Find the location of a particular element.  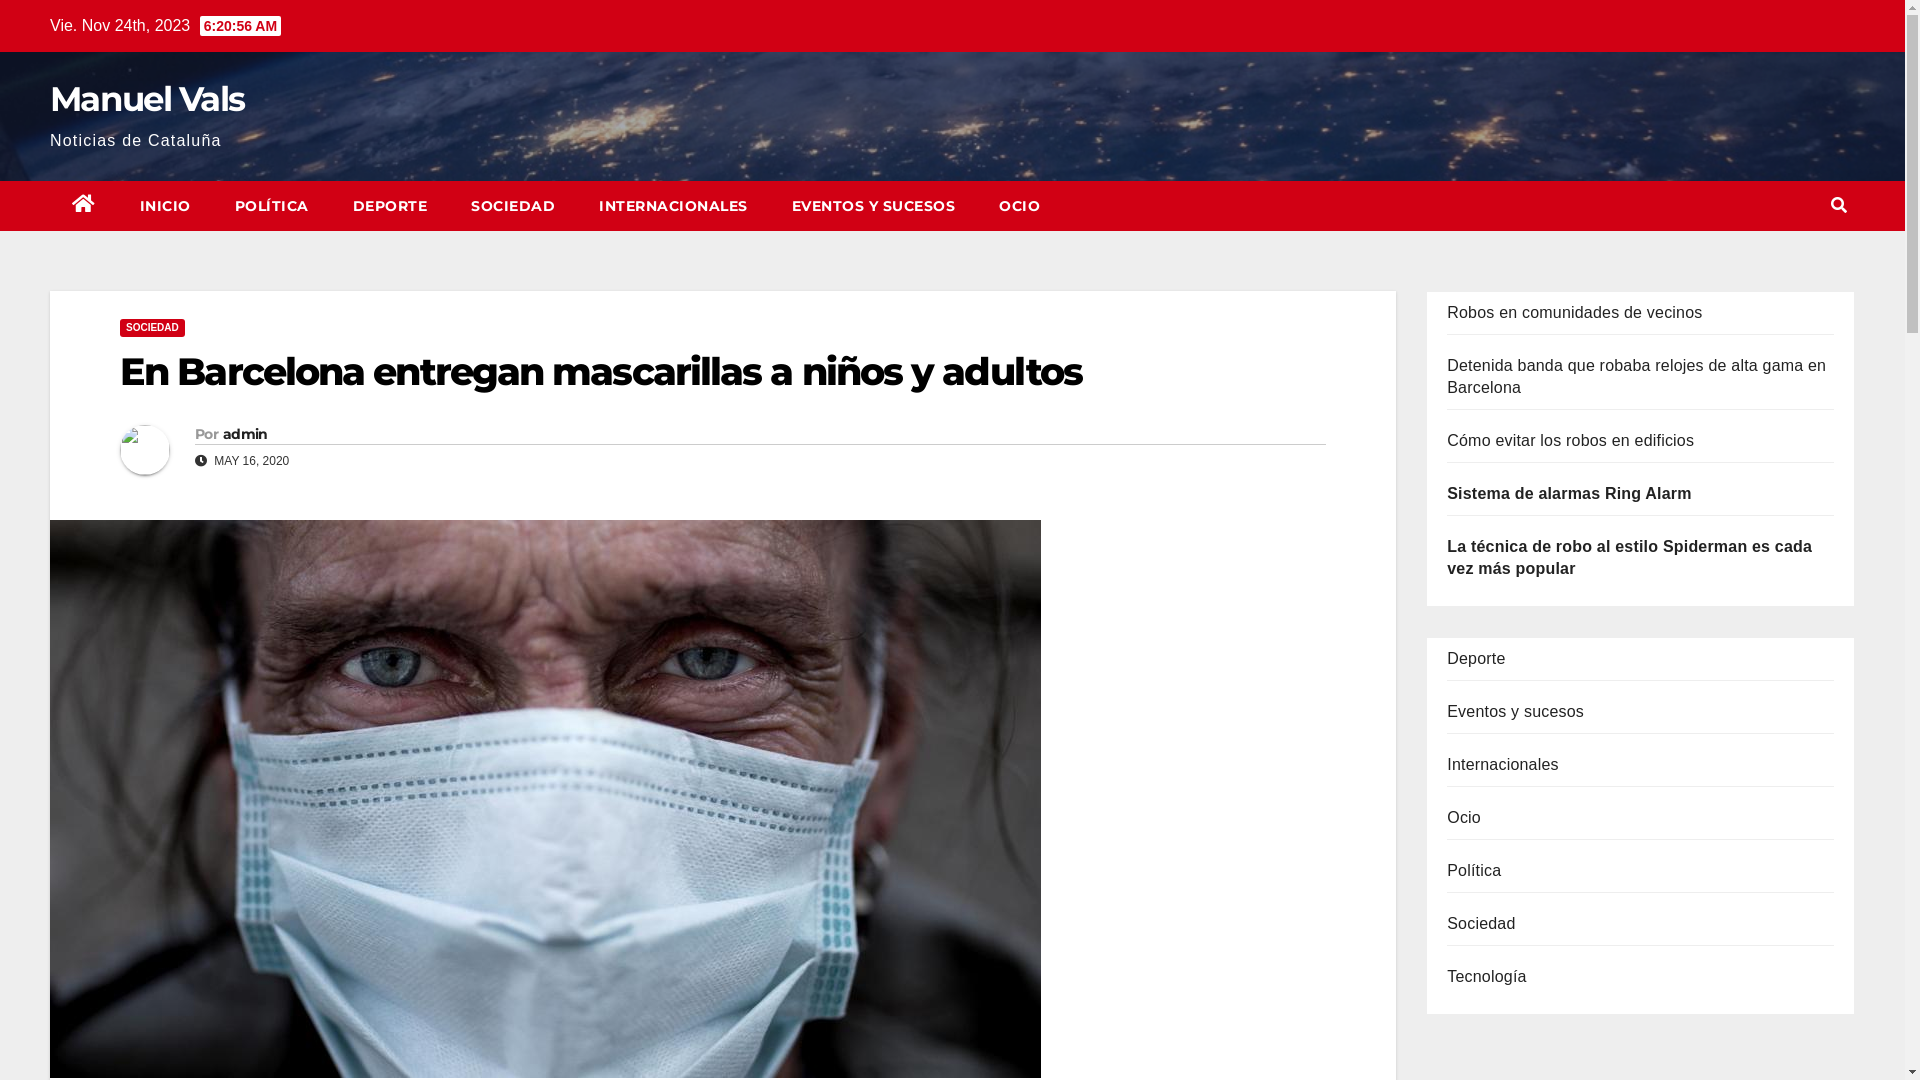

admin is located at coordinates (246, 434).